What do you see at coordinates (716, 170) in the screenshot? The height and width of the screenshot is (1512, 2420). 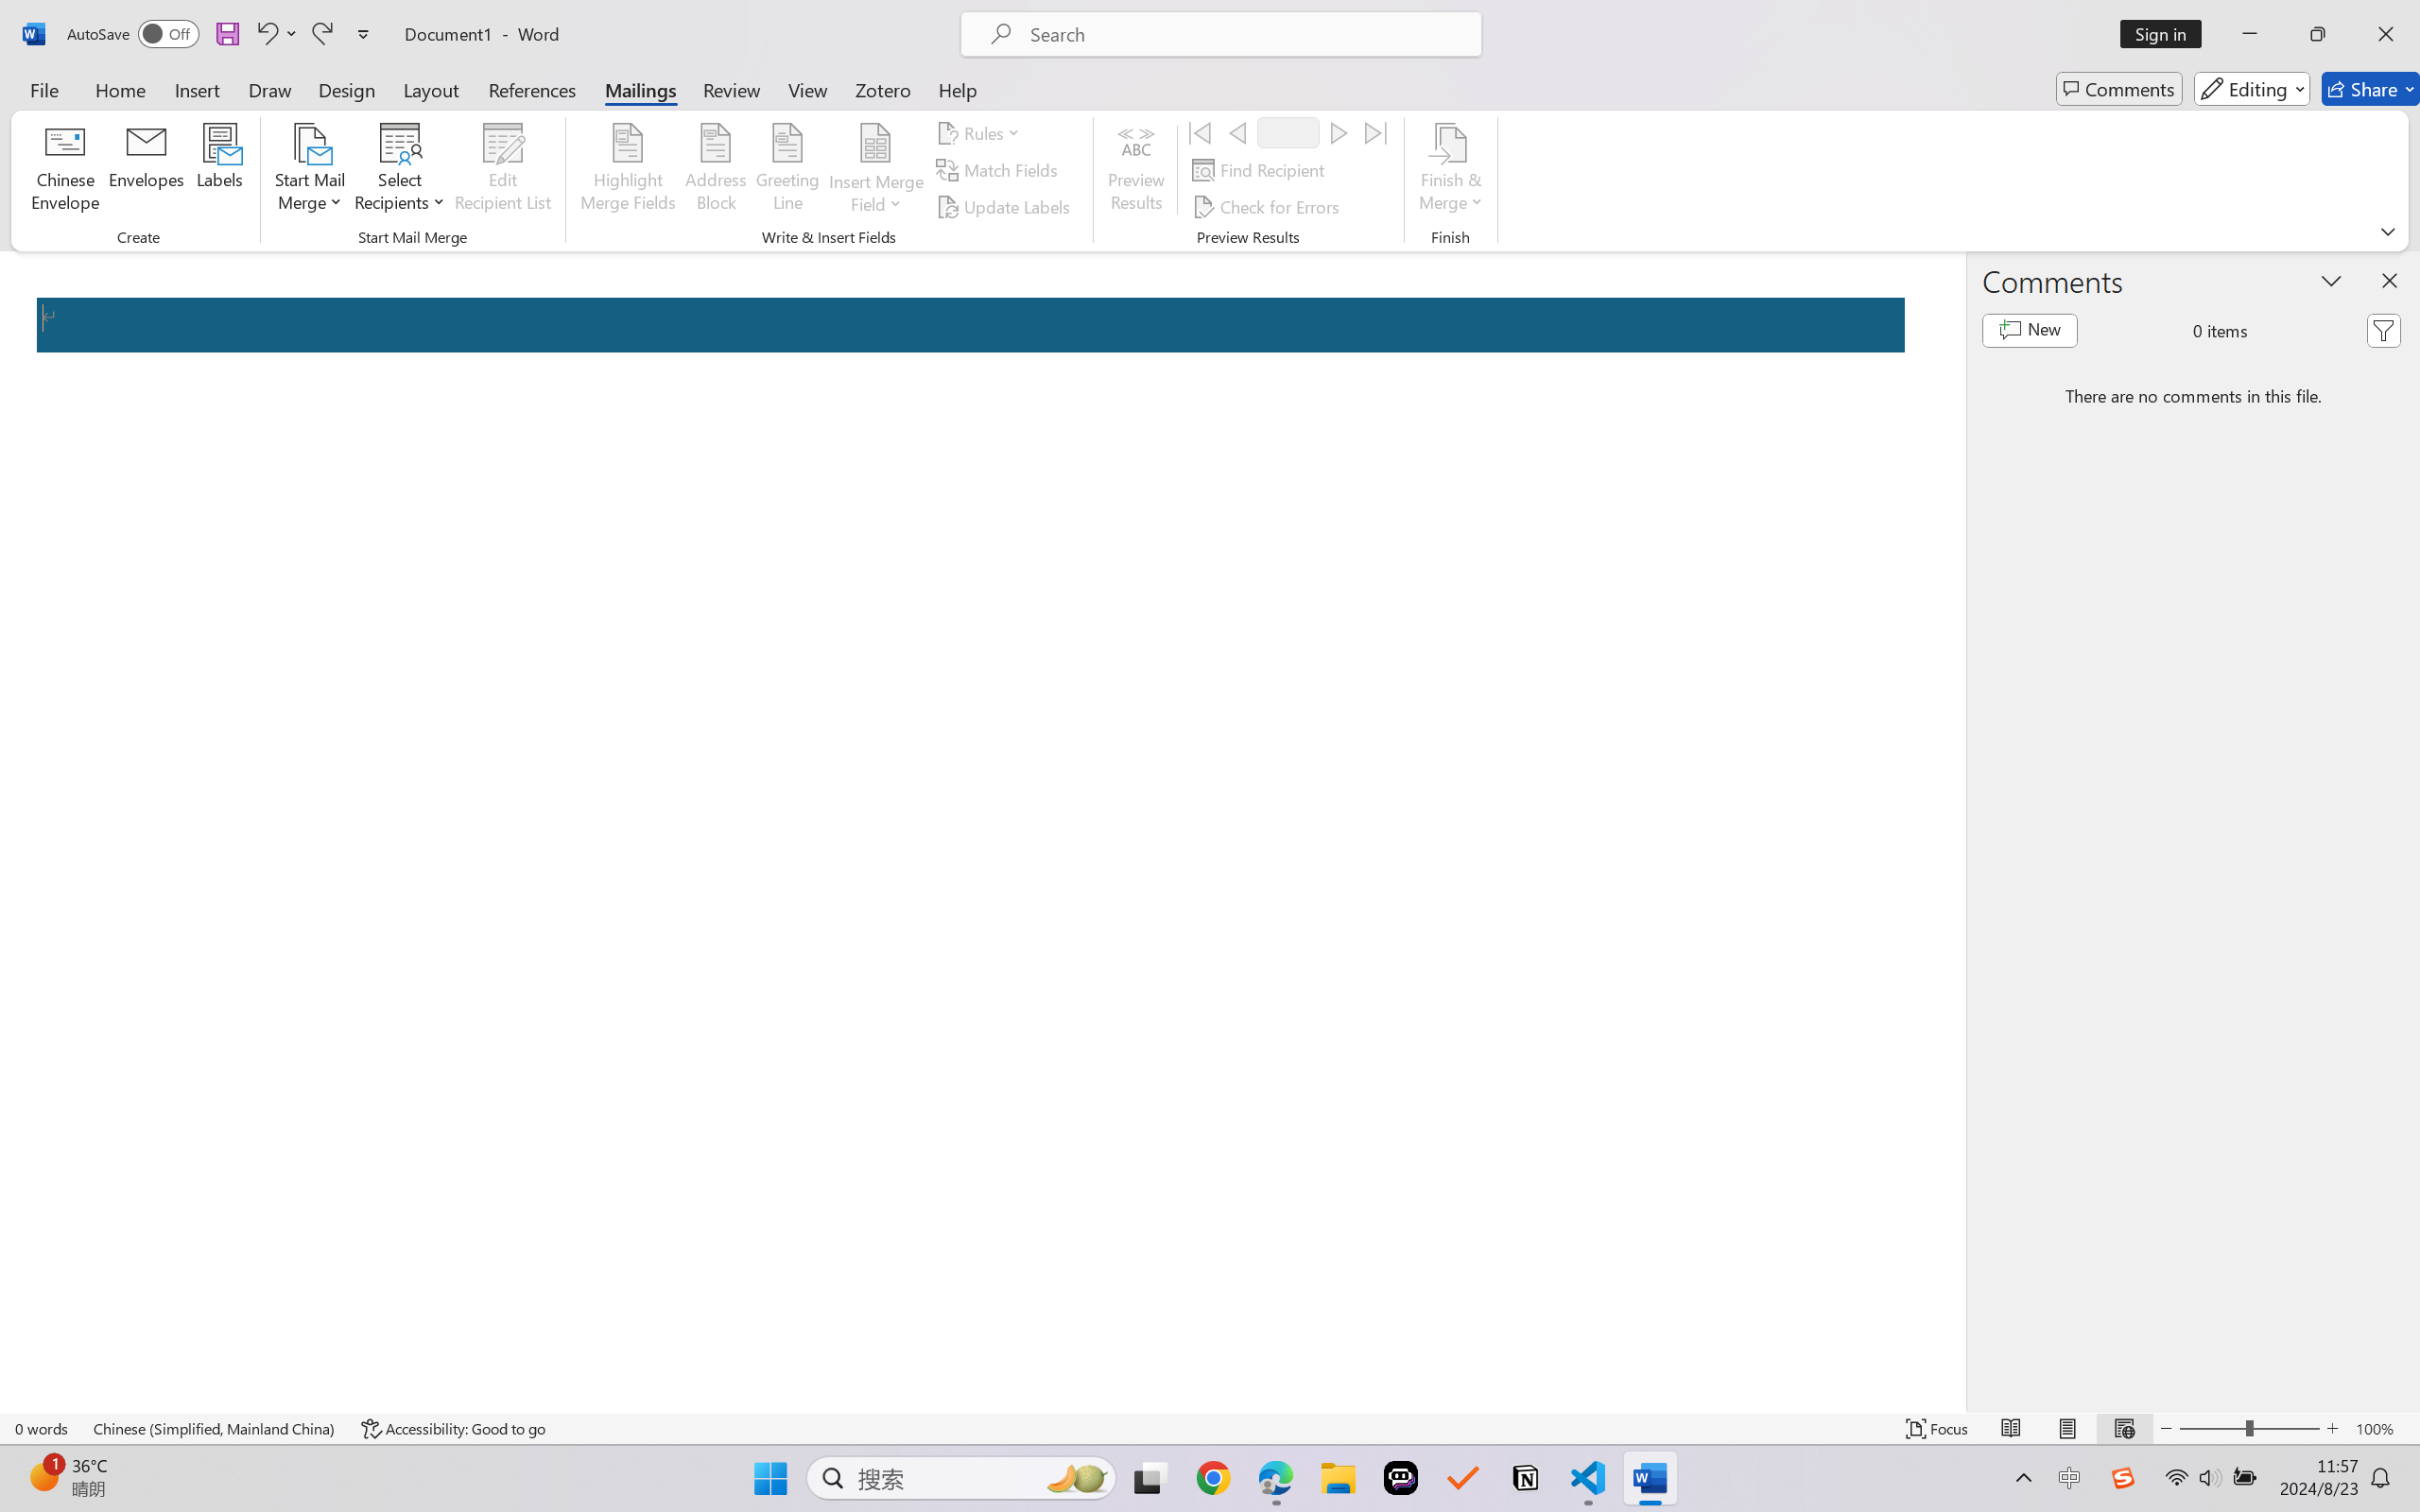 I see `Address Block...` at bounding box center [716, 170].